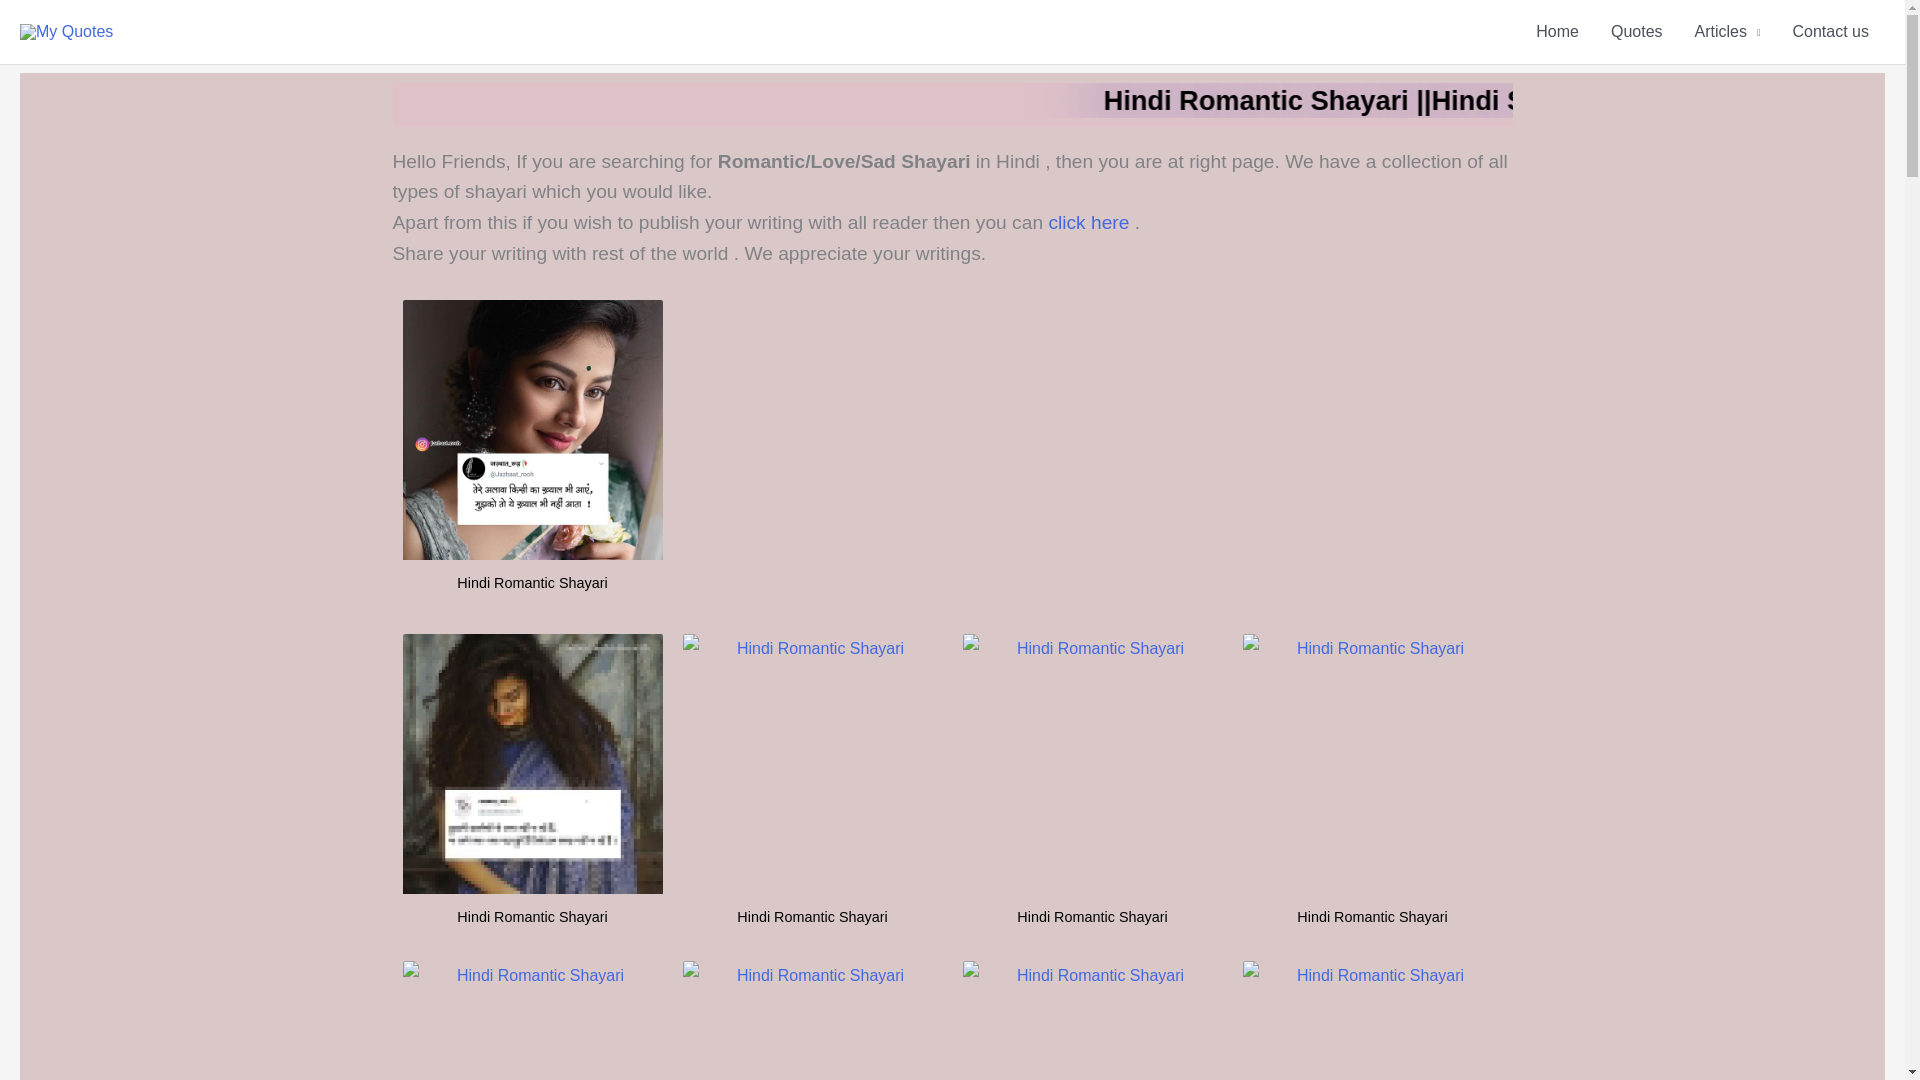 Image resolution: width=1920 pixels, height=1080 pixels. Describe the element at coordinates (1558, 32) in the screenshot. I see `Home` at that location.